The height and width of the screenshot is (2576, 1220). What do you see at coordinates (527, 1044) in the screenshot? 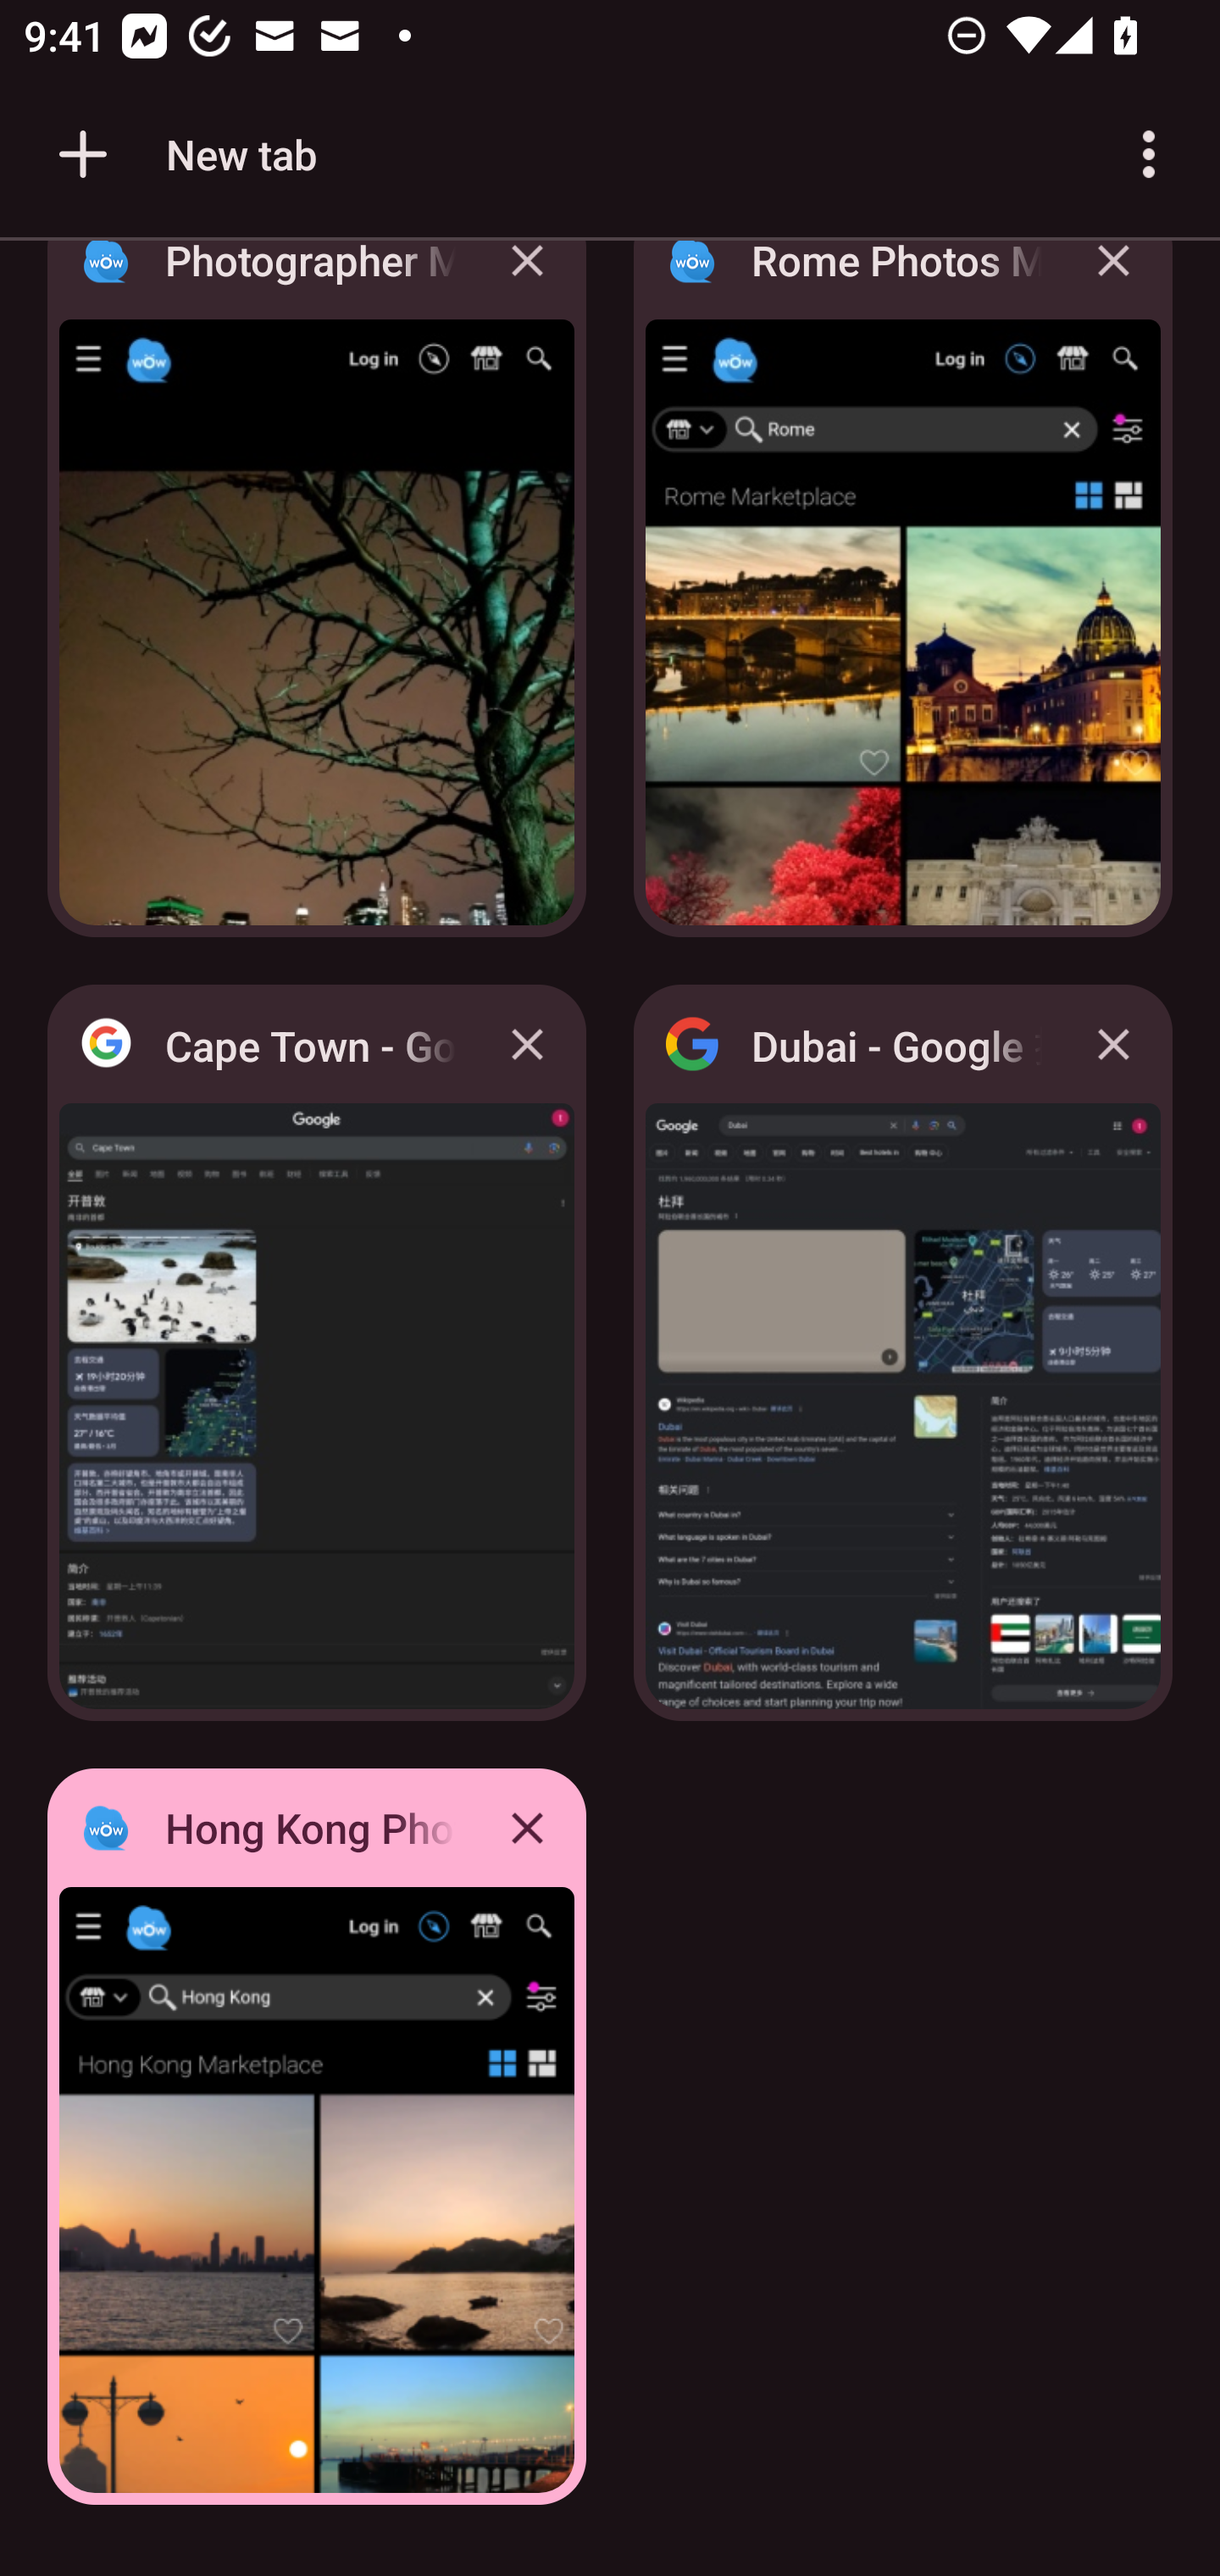
I see `Close Cape Town - Google 搜索 tab` at bounding box center [527, 1044].